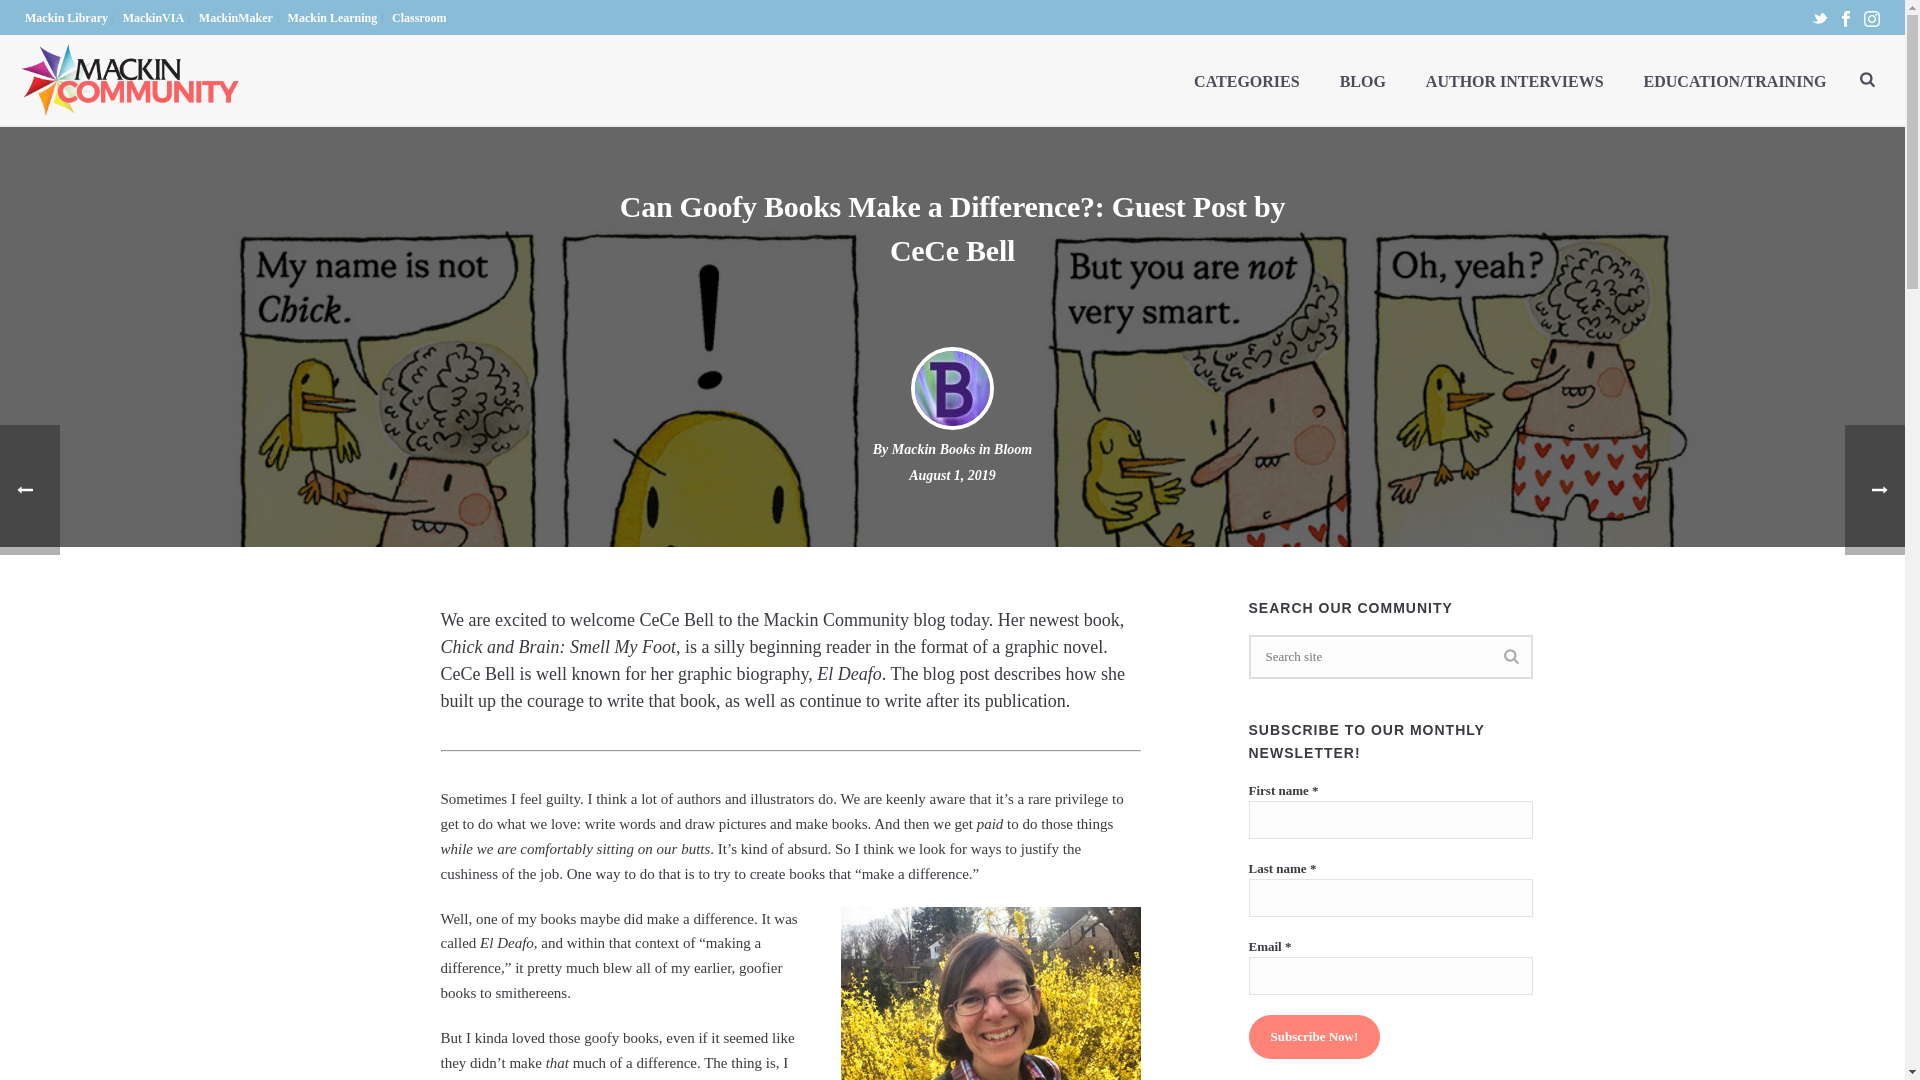  I want to click on Mackin Library, so click(66, 17).